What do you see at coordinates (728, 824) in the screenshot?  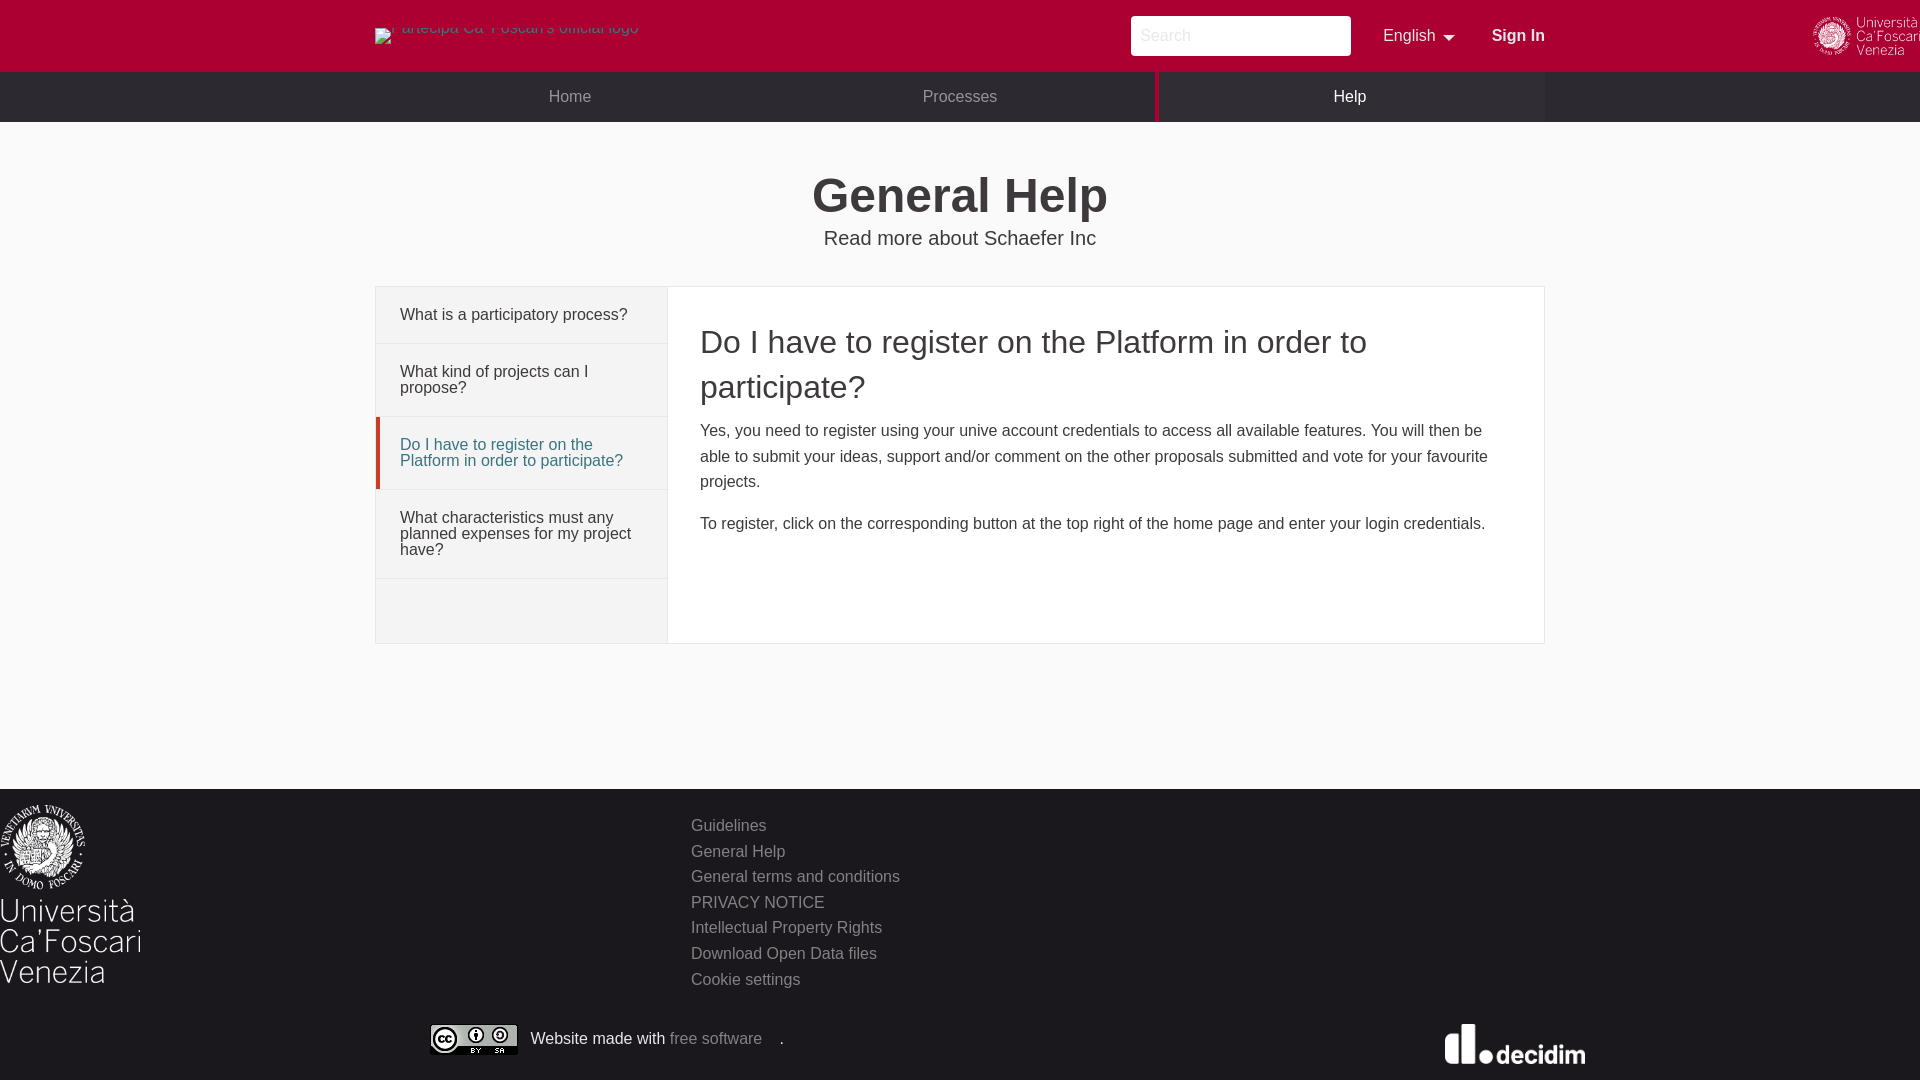 I see `GitHub` at bounding box center [728, 824].